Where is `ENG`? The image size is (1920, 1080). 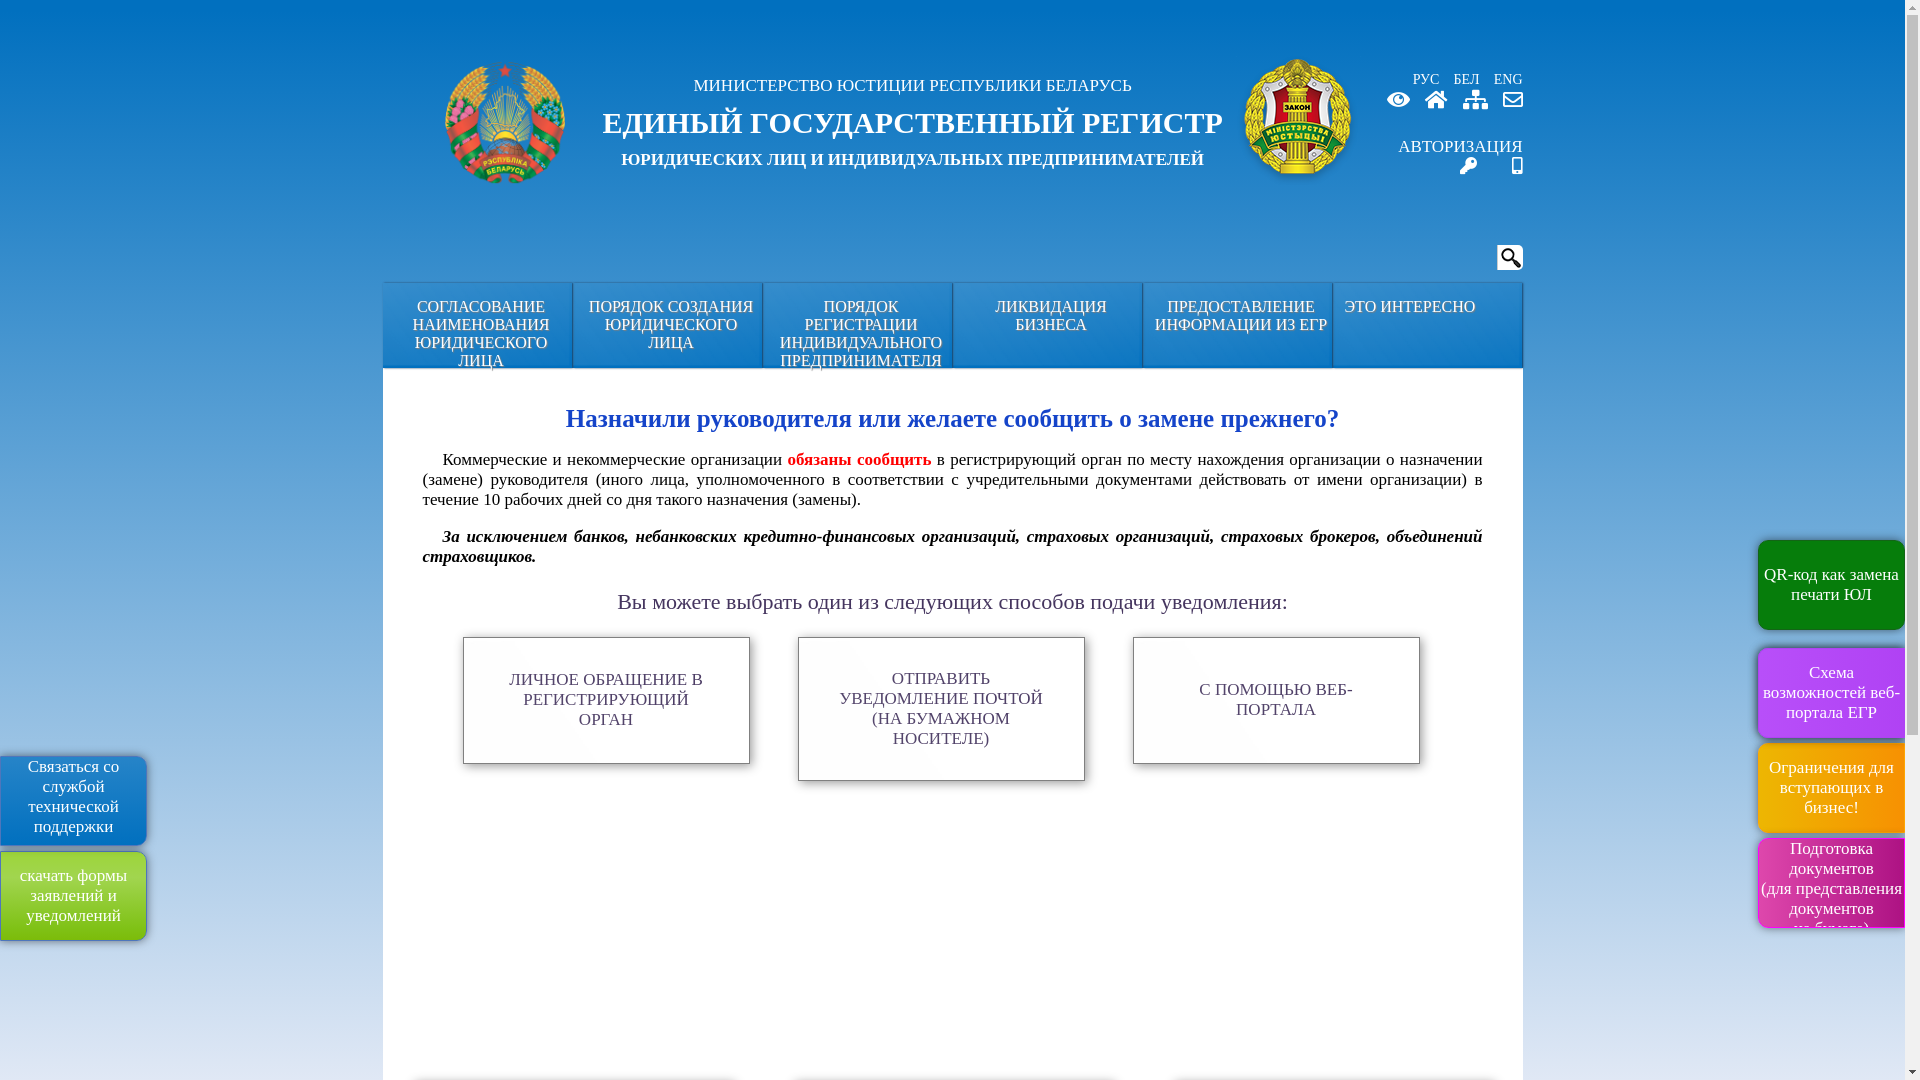 ENG is located at coordinates (1504, 80).